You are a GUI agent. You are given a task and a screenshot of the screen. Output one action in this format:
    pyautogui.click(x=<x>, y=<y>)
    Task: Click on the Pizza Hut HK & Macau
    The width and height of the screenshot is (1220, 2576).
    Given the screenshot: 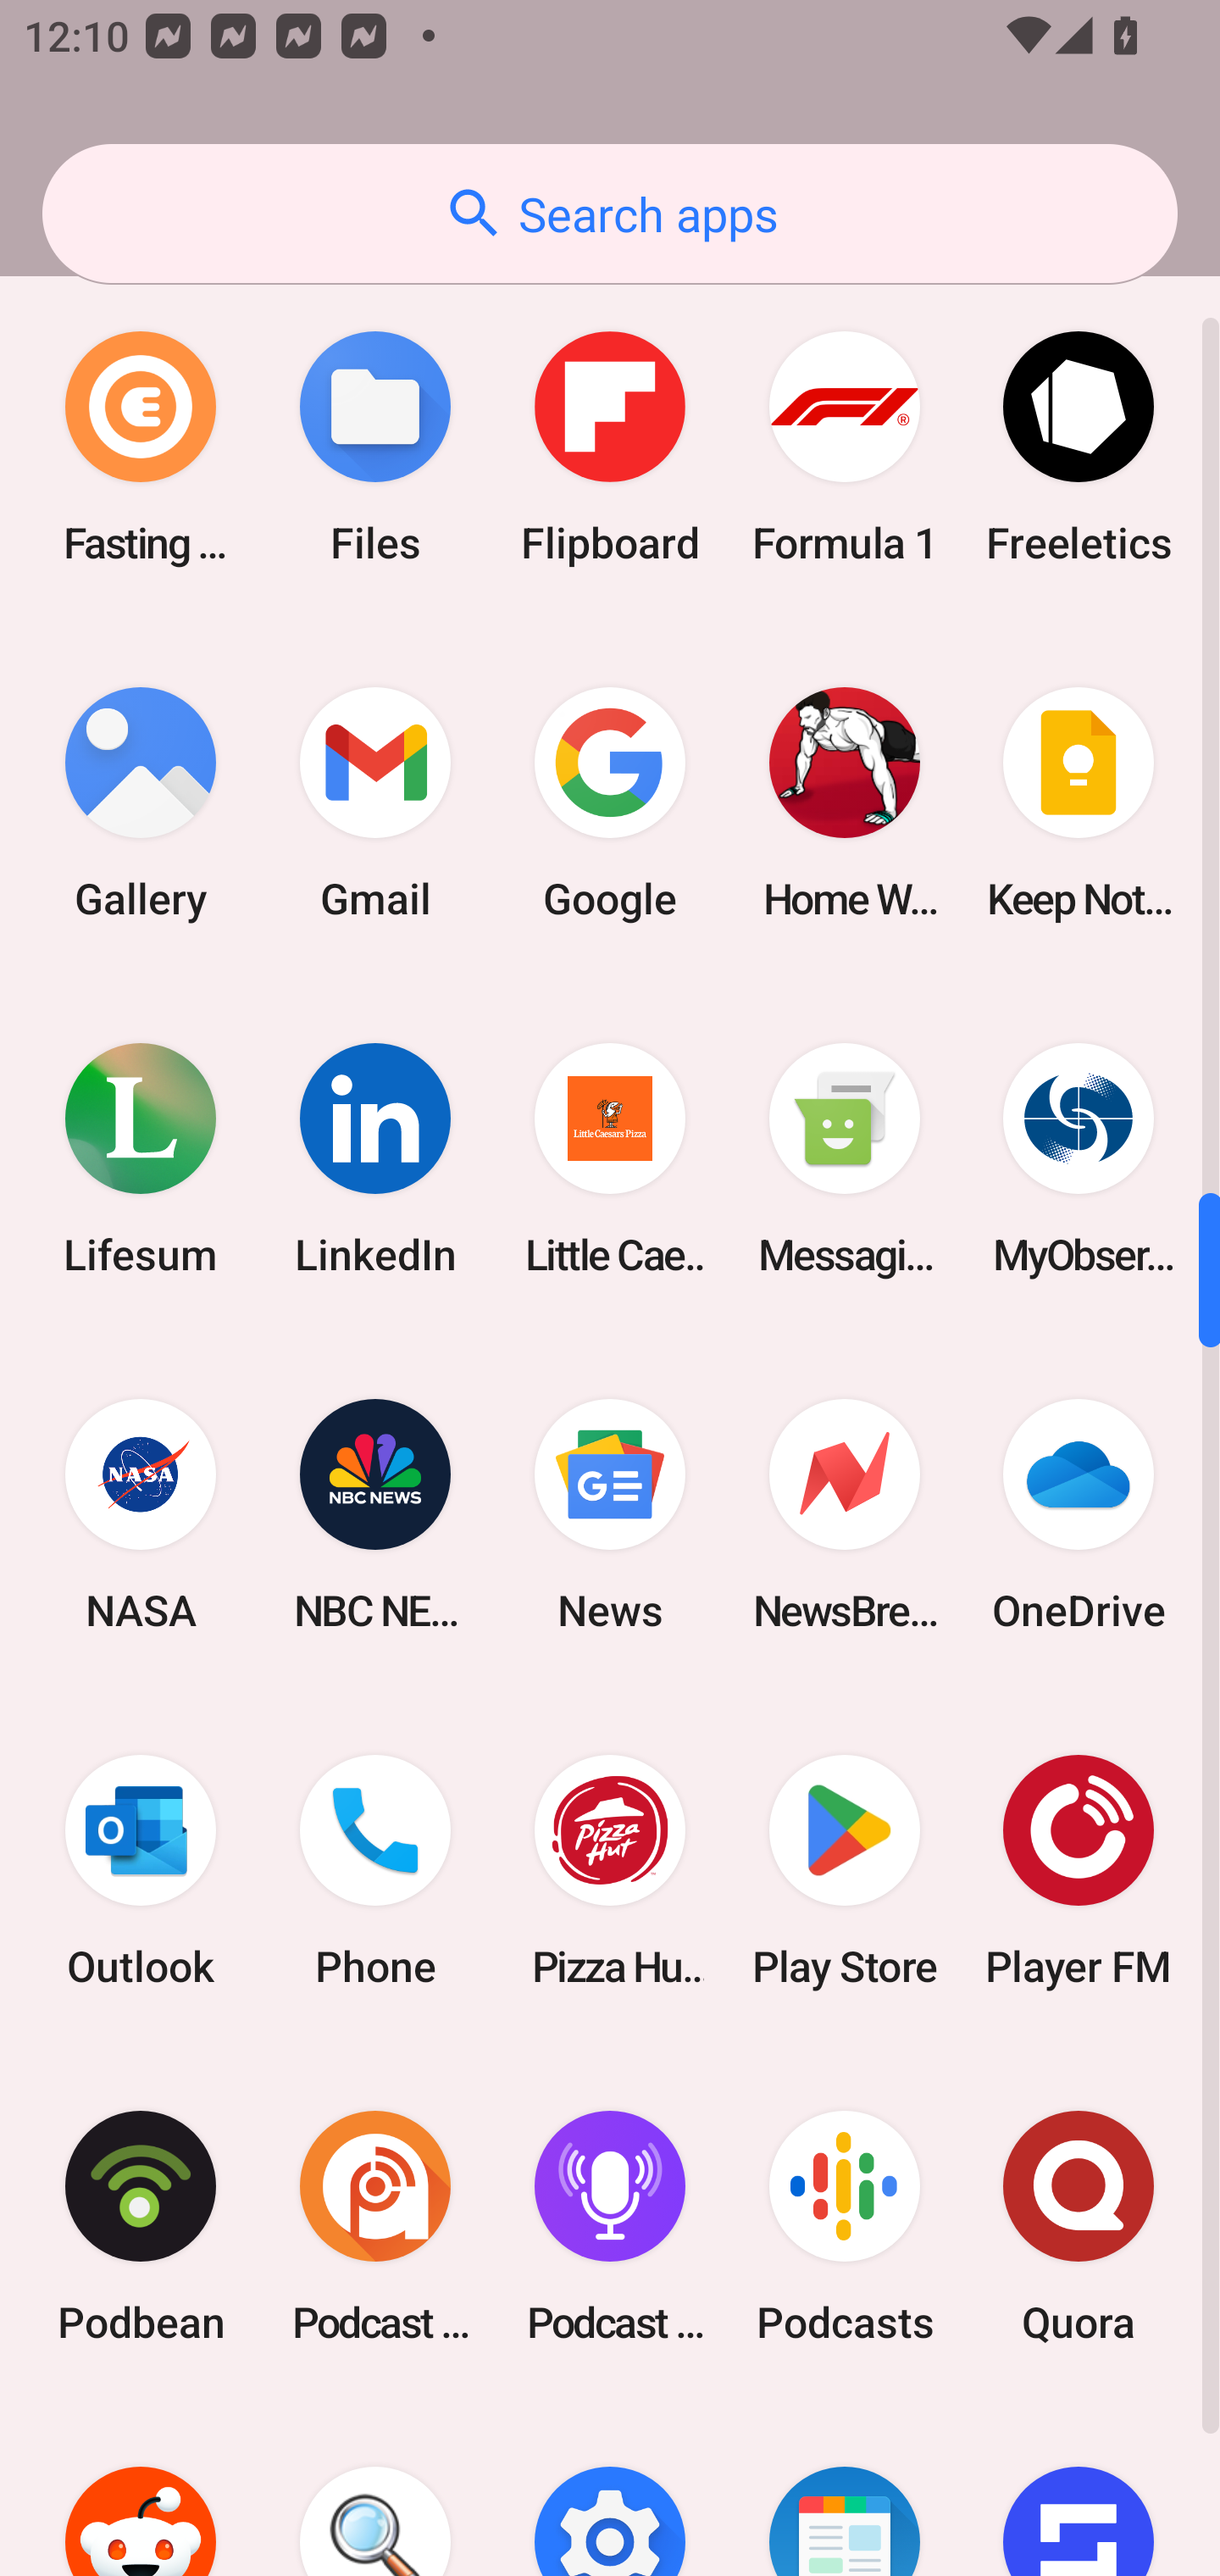 What is the action you would take?
    pyautogui.click(x=610, y=1869)
    